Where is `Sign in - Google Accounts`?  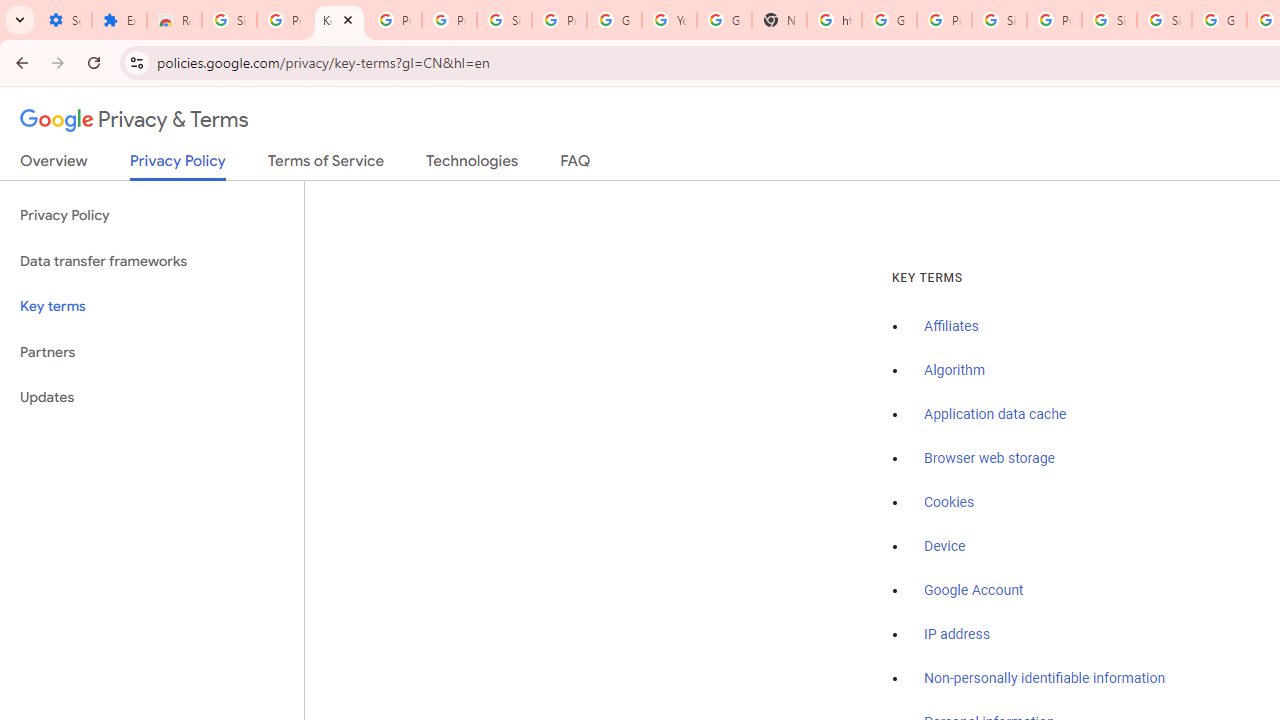 Sign in - Google Accounts is located at coordinates (1164, 20).